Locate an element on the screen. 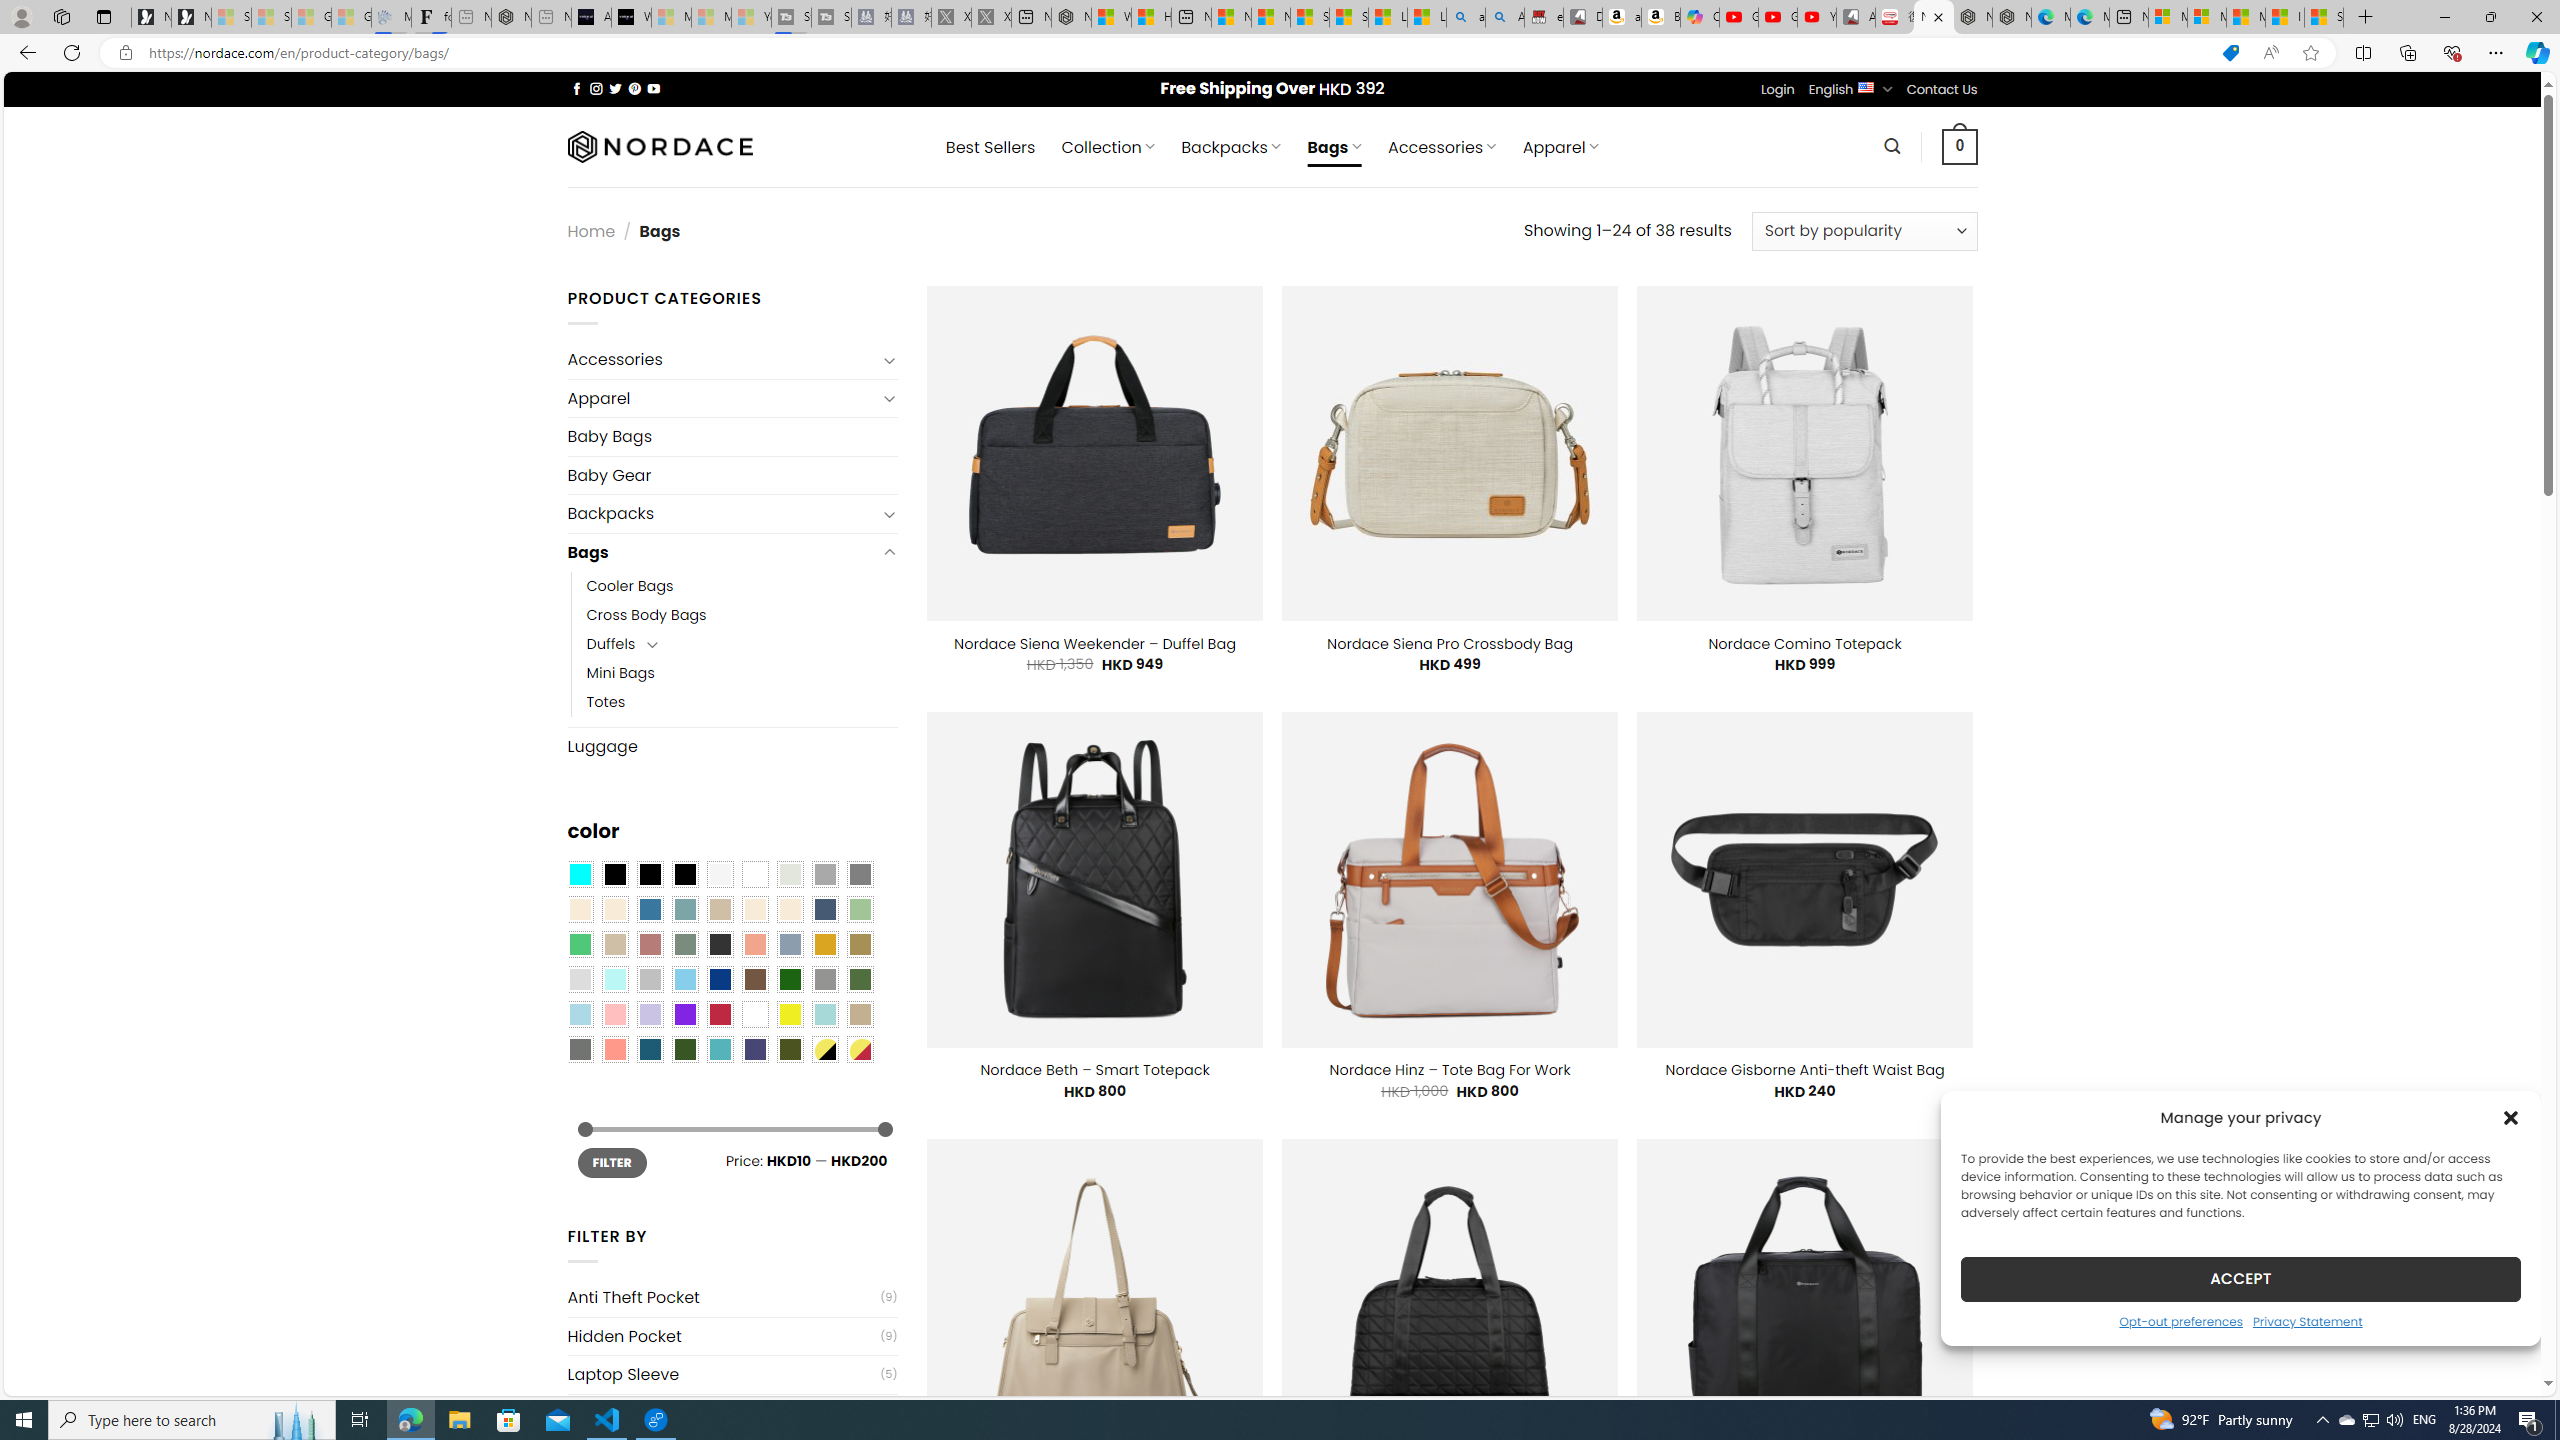 The height and width of the screenshot is (1440, 2560). Pearly White is located at coordinates (719, 875).